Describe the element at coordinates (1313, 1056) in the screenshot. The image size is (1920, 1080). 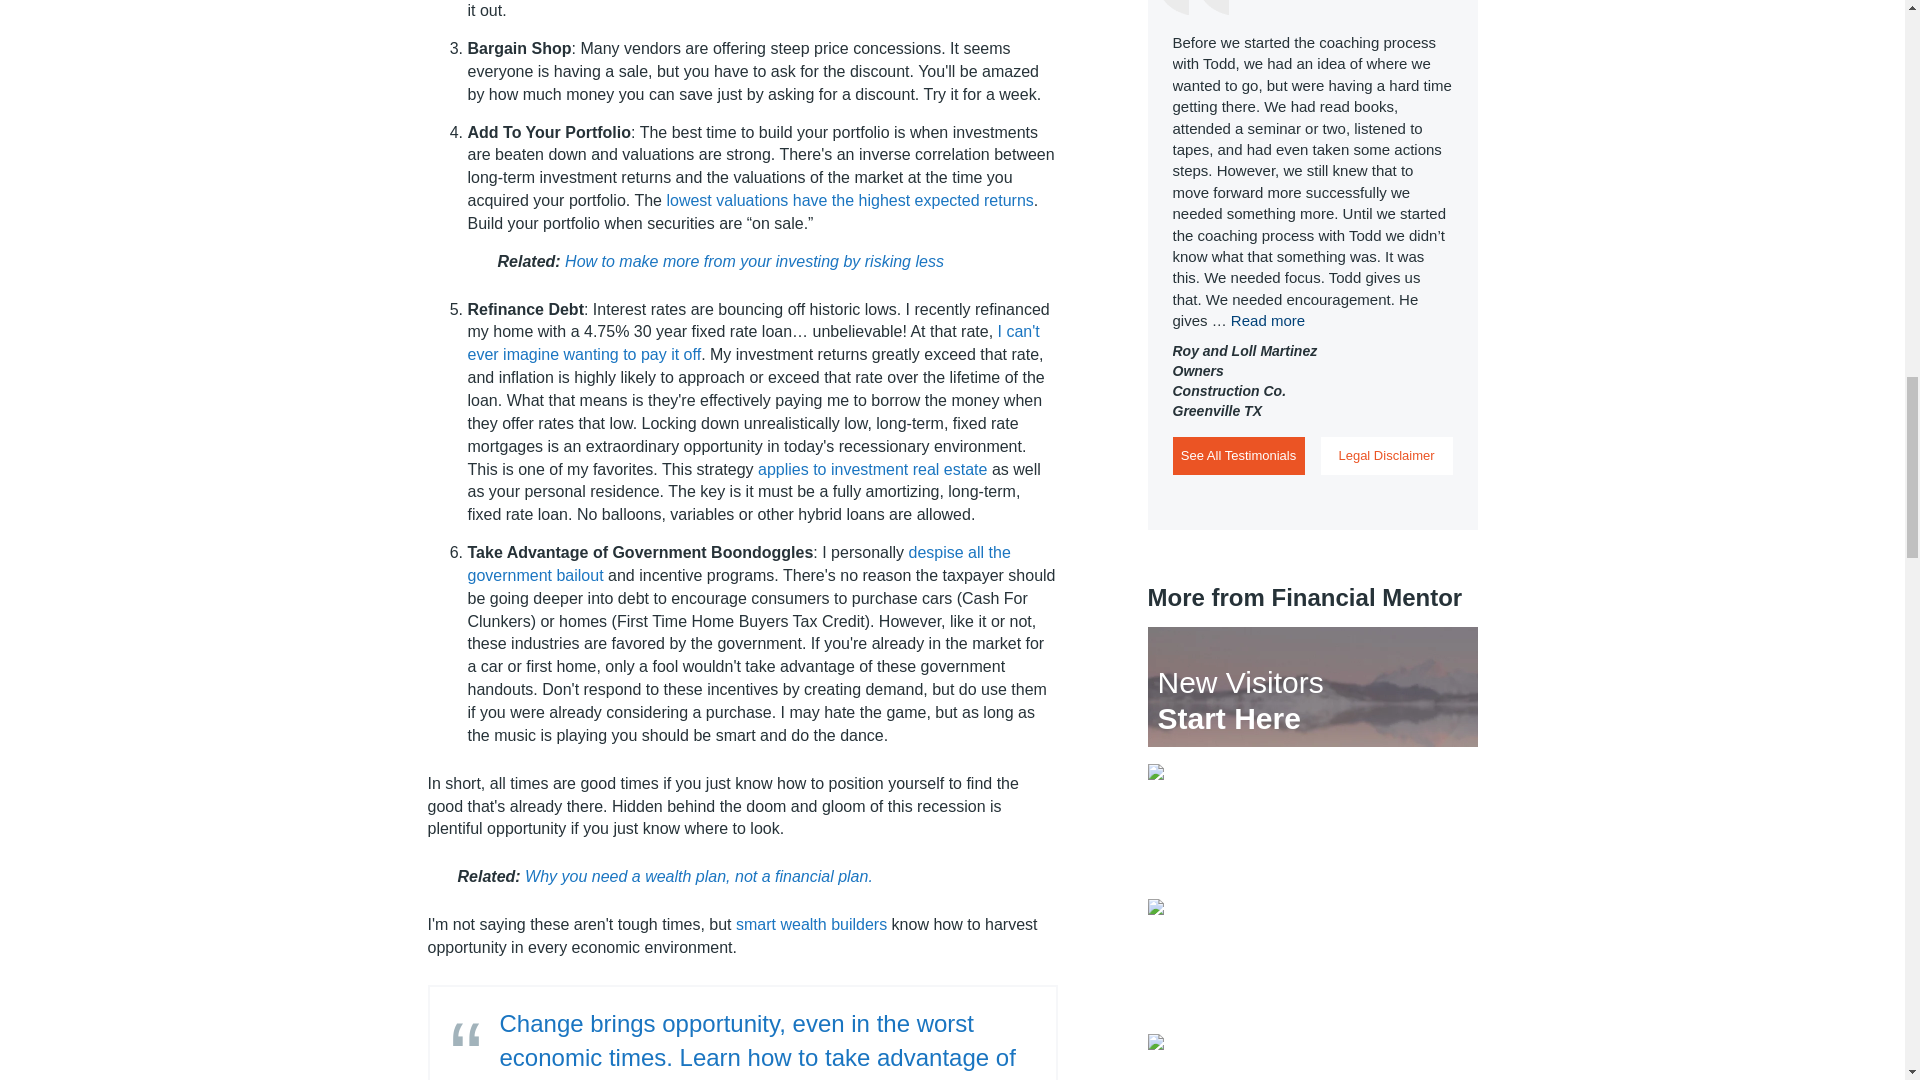
I see `Investment Ebooks: Learn Strategies to Build Wealth` at that location.